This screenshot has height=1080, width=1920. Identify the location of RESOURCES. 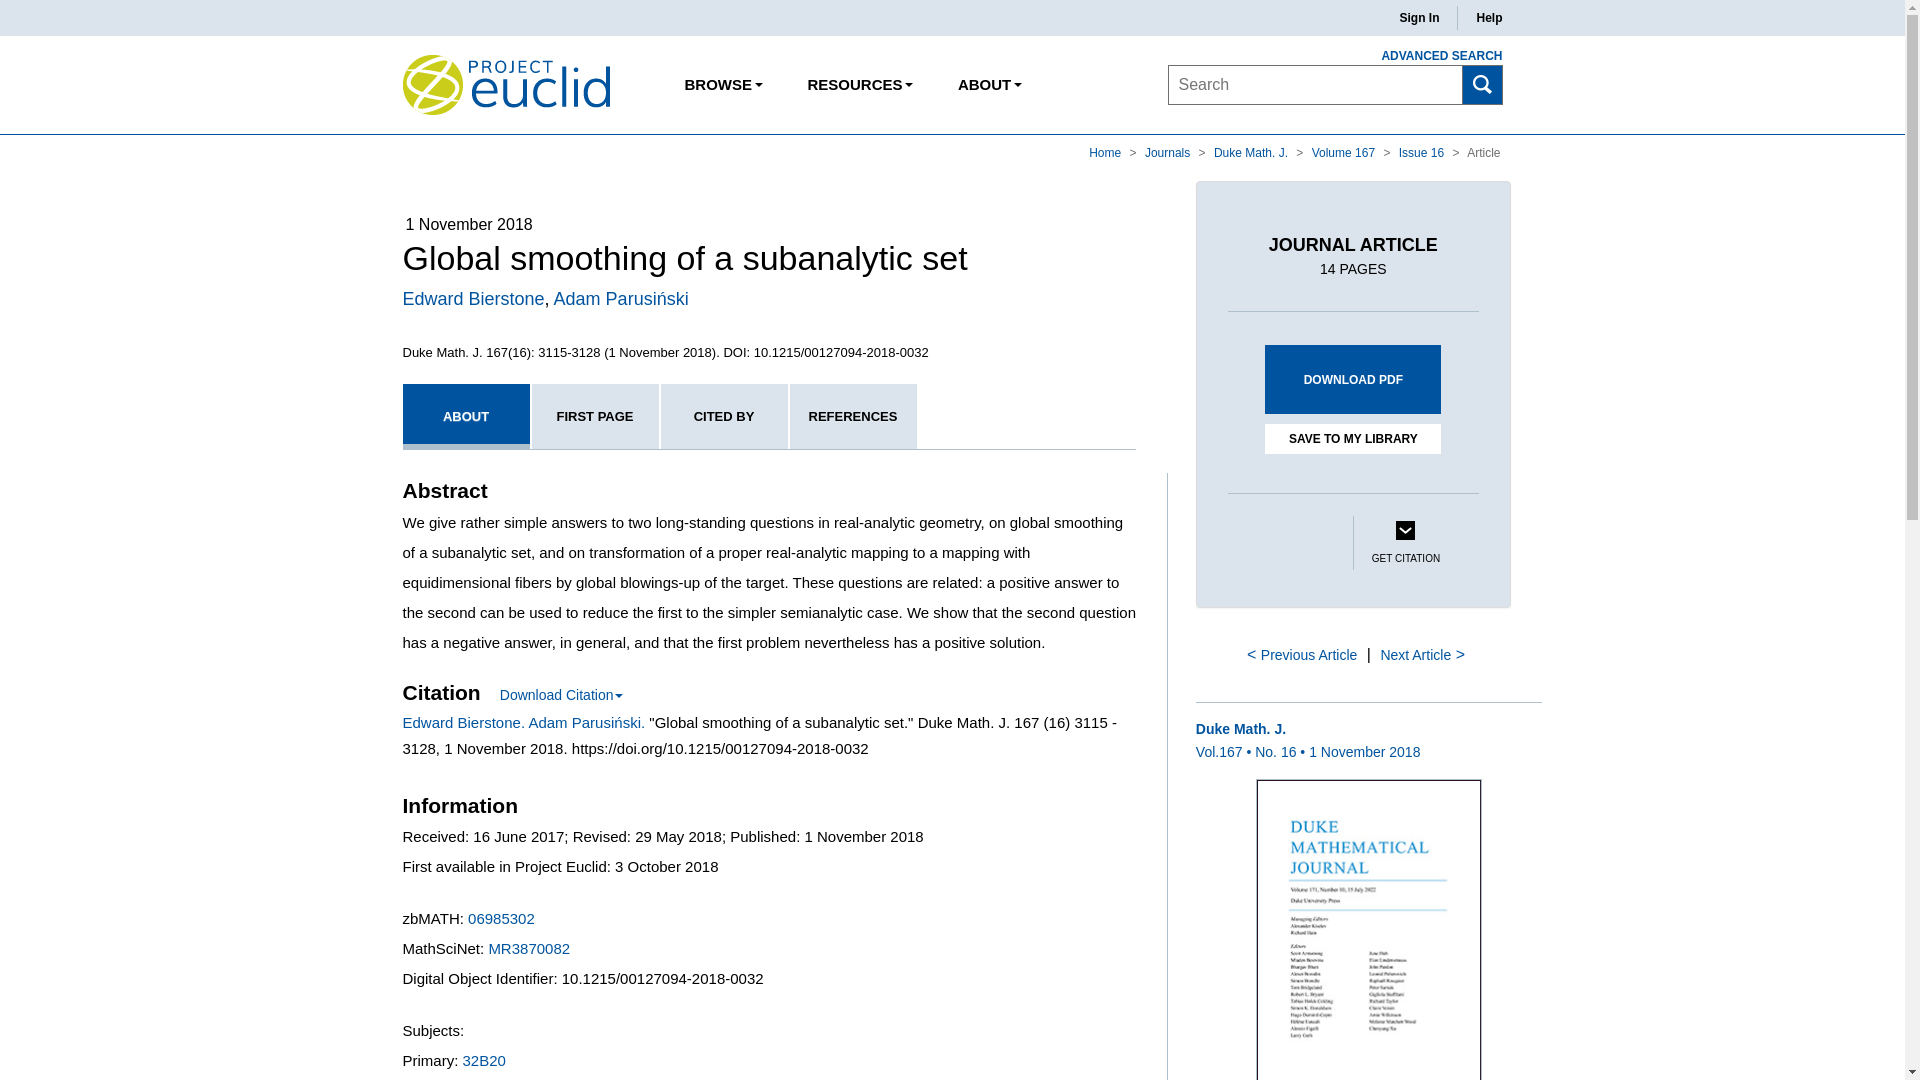
(859, 85).